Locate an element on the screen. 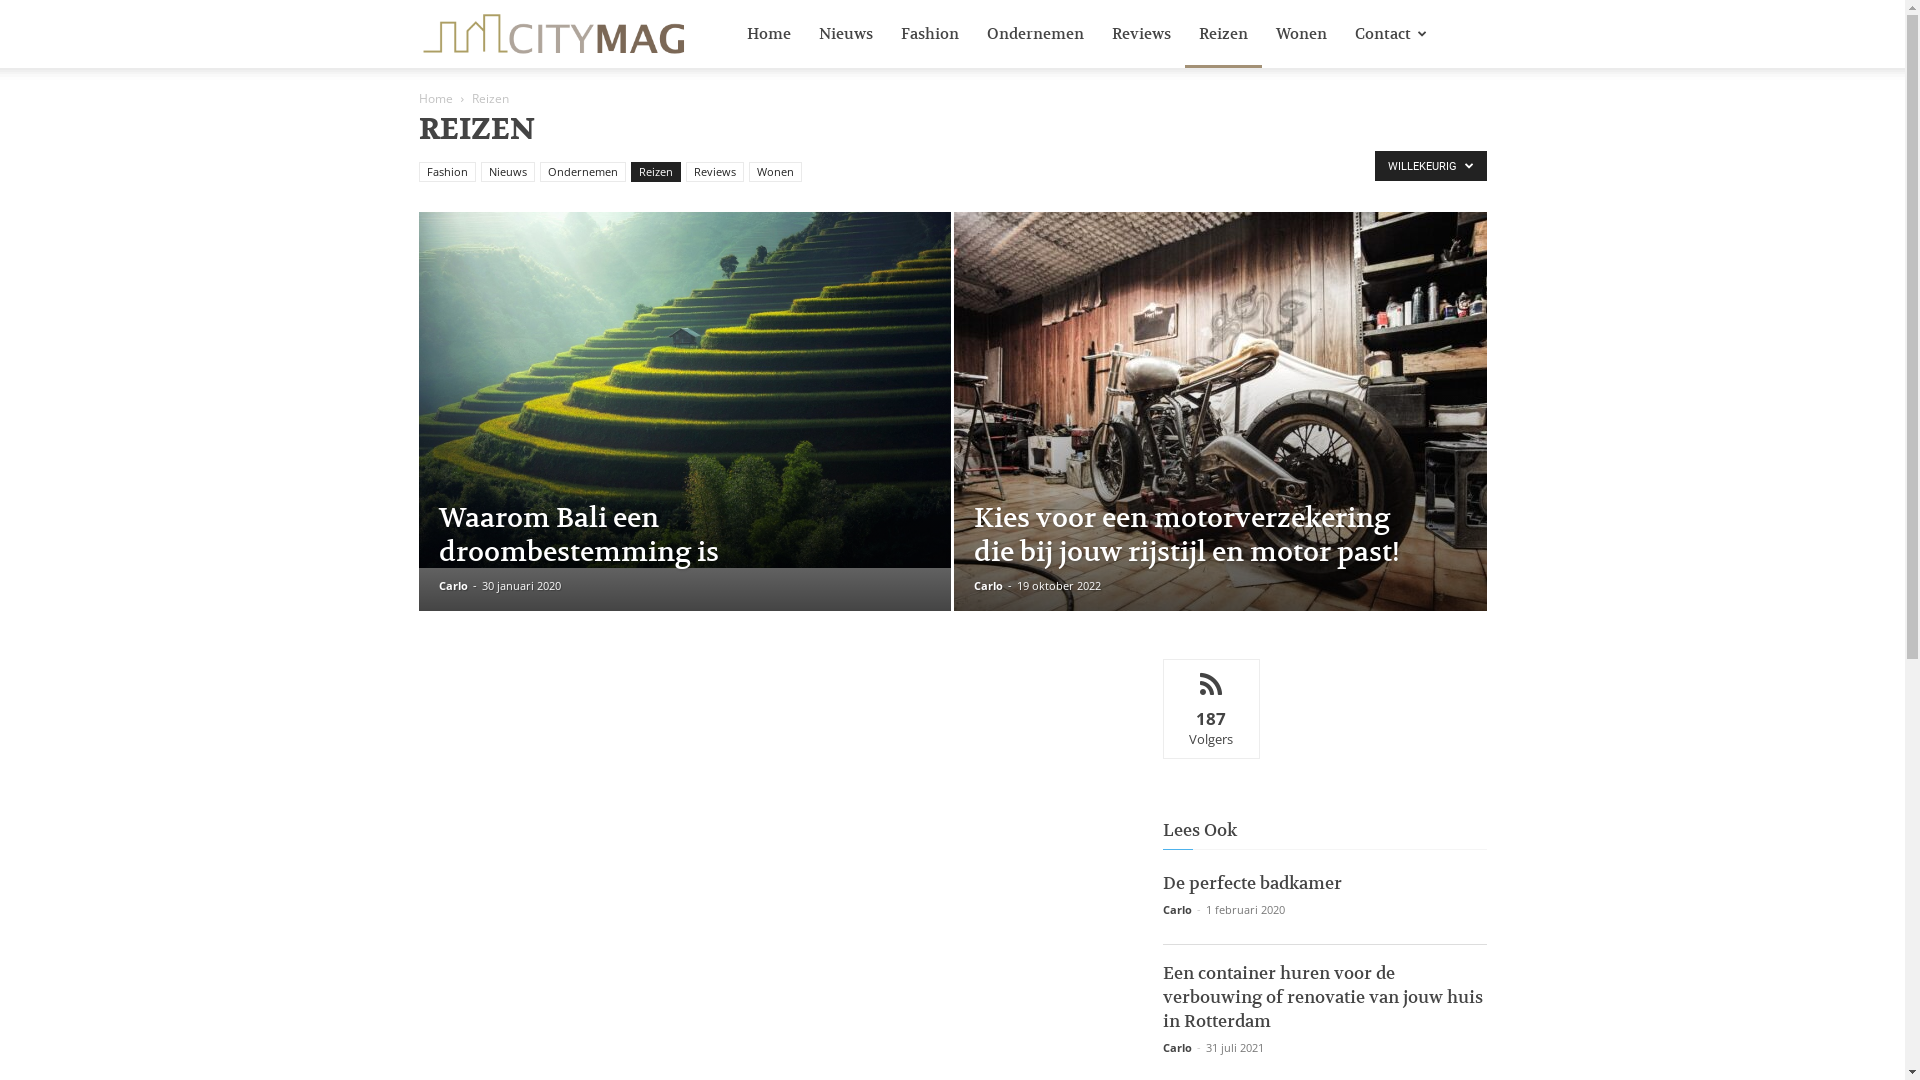  Waarom Bali een droombestemming is is located at coordinates (685, 390).